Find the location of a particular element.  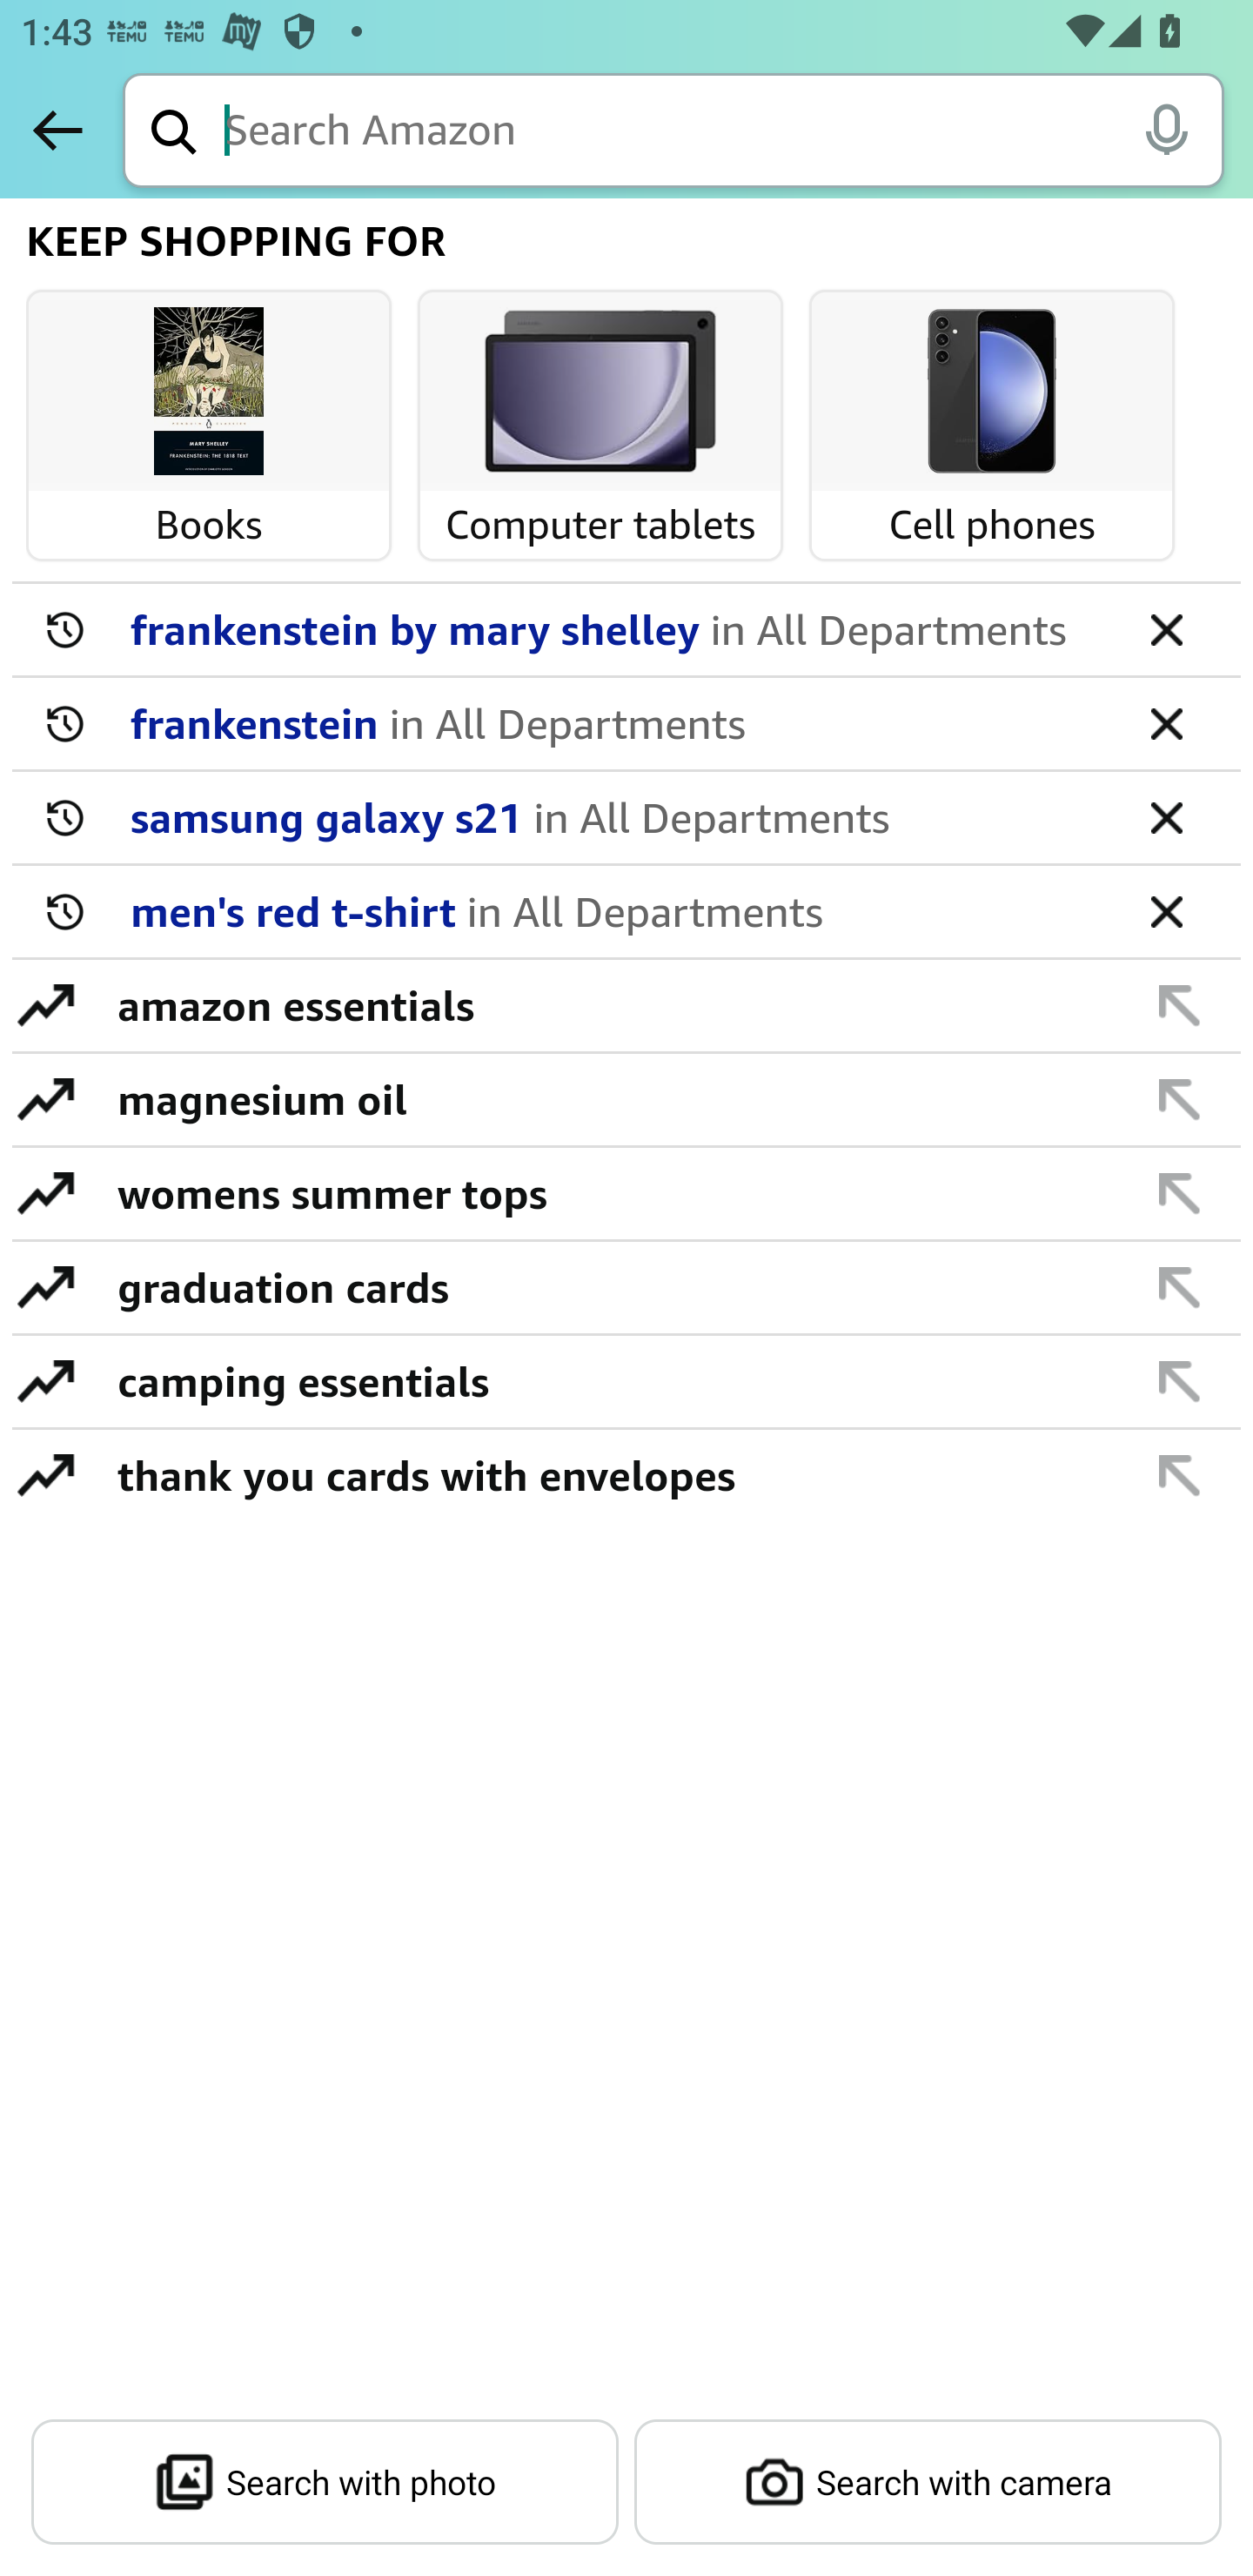

amazon essentials is located at coordinates (609, 1004).